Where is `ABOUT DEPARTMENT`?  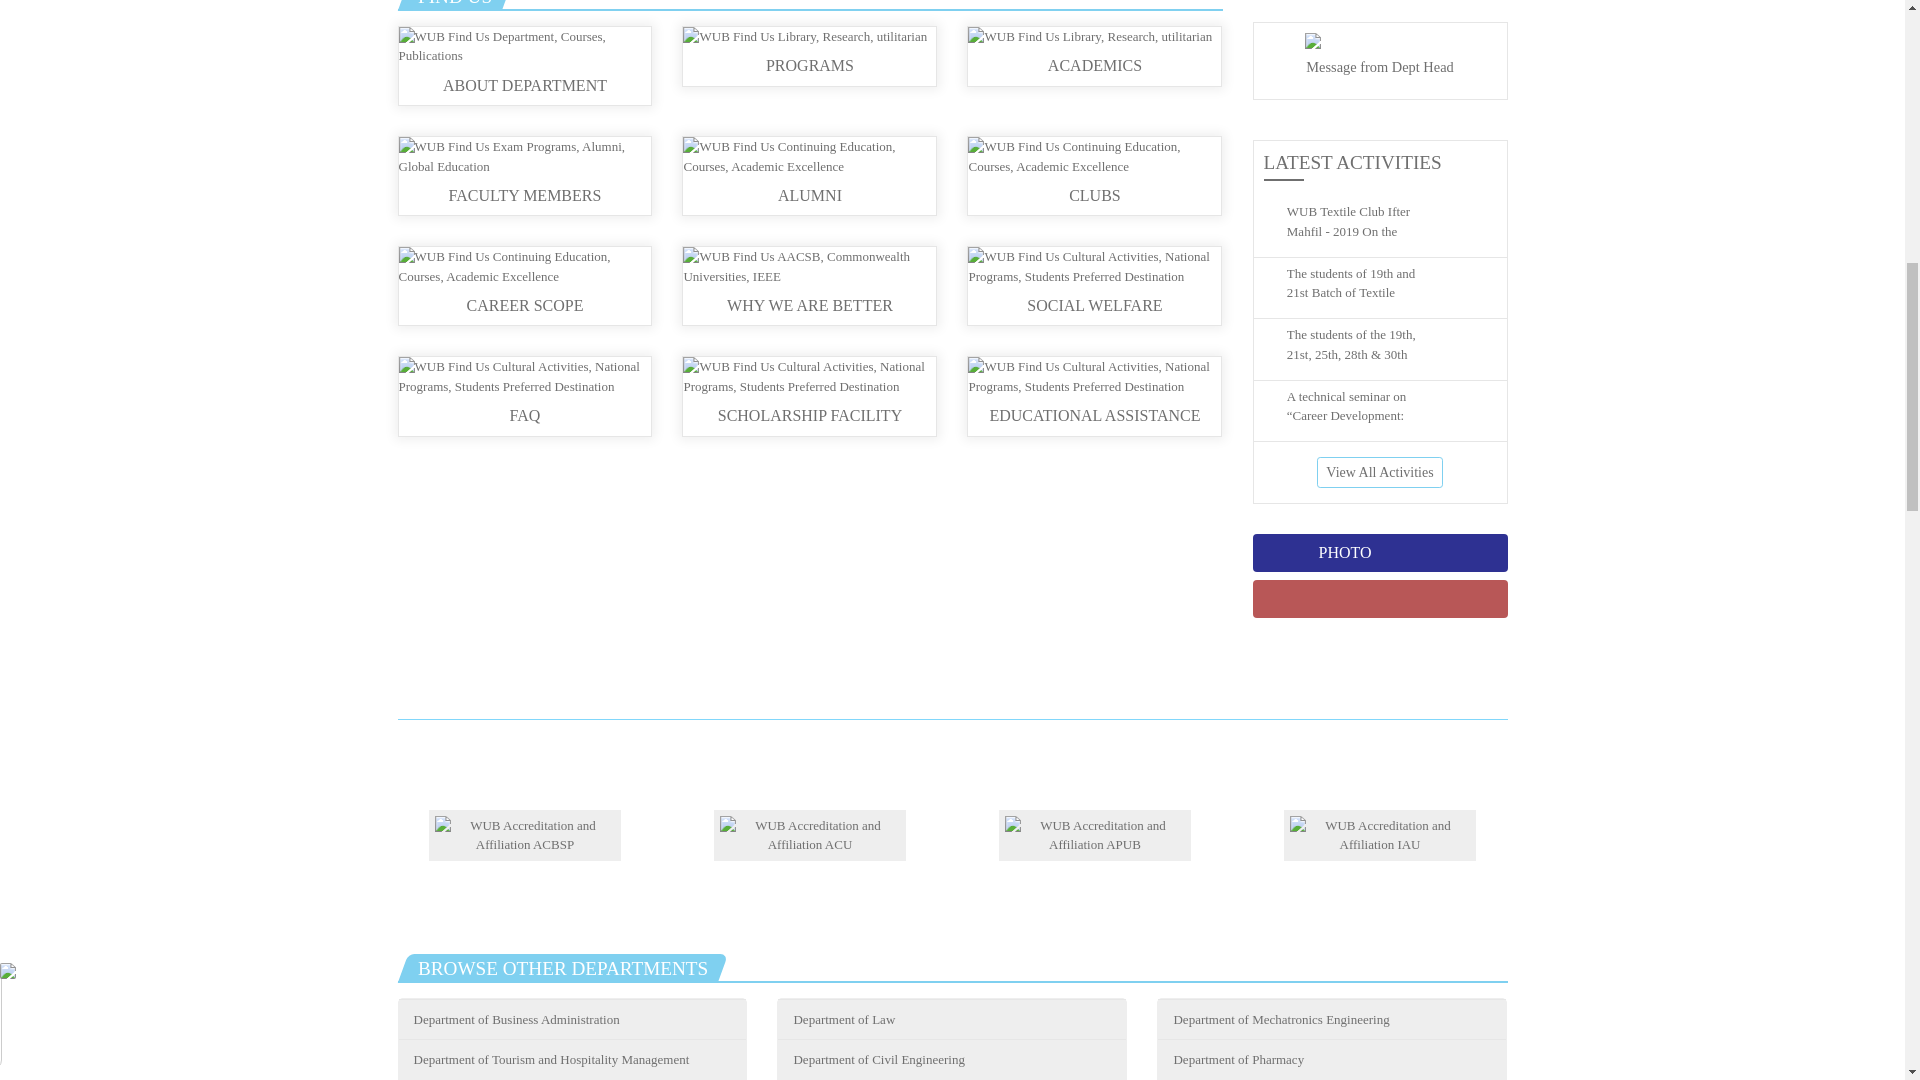
ABOUT DEPARTMENT is located at coordinates (524, 68).